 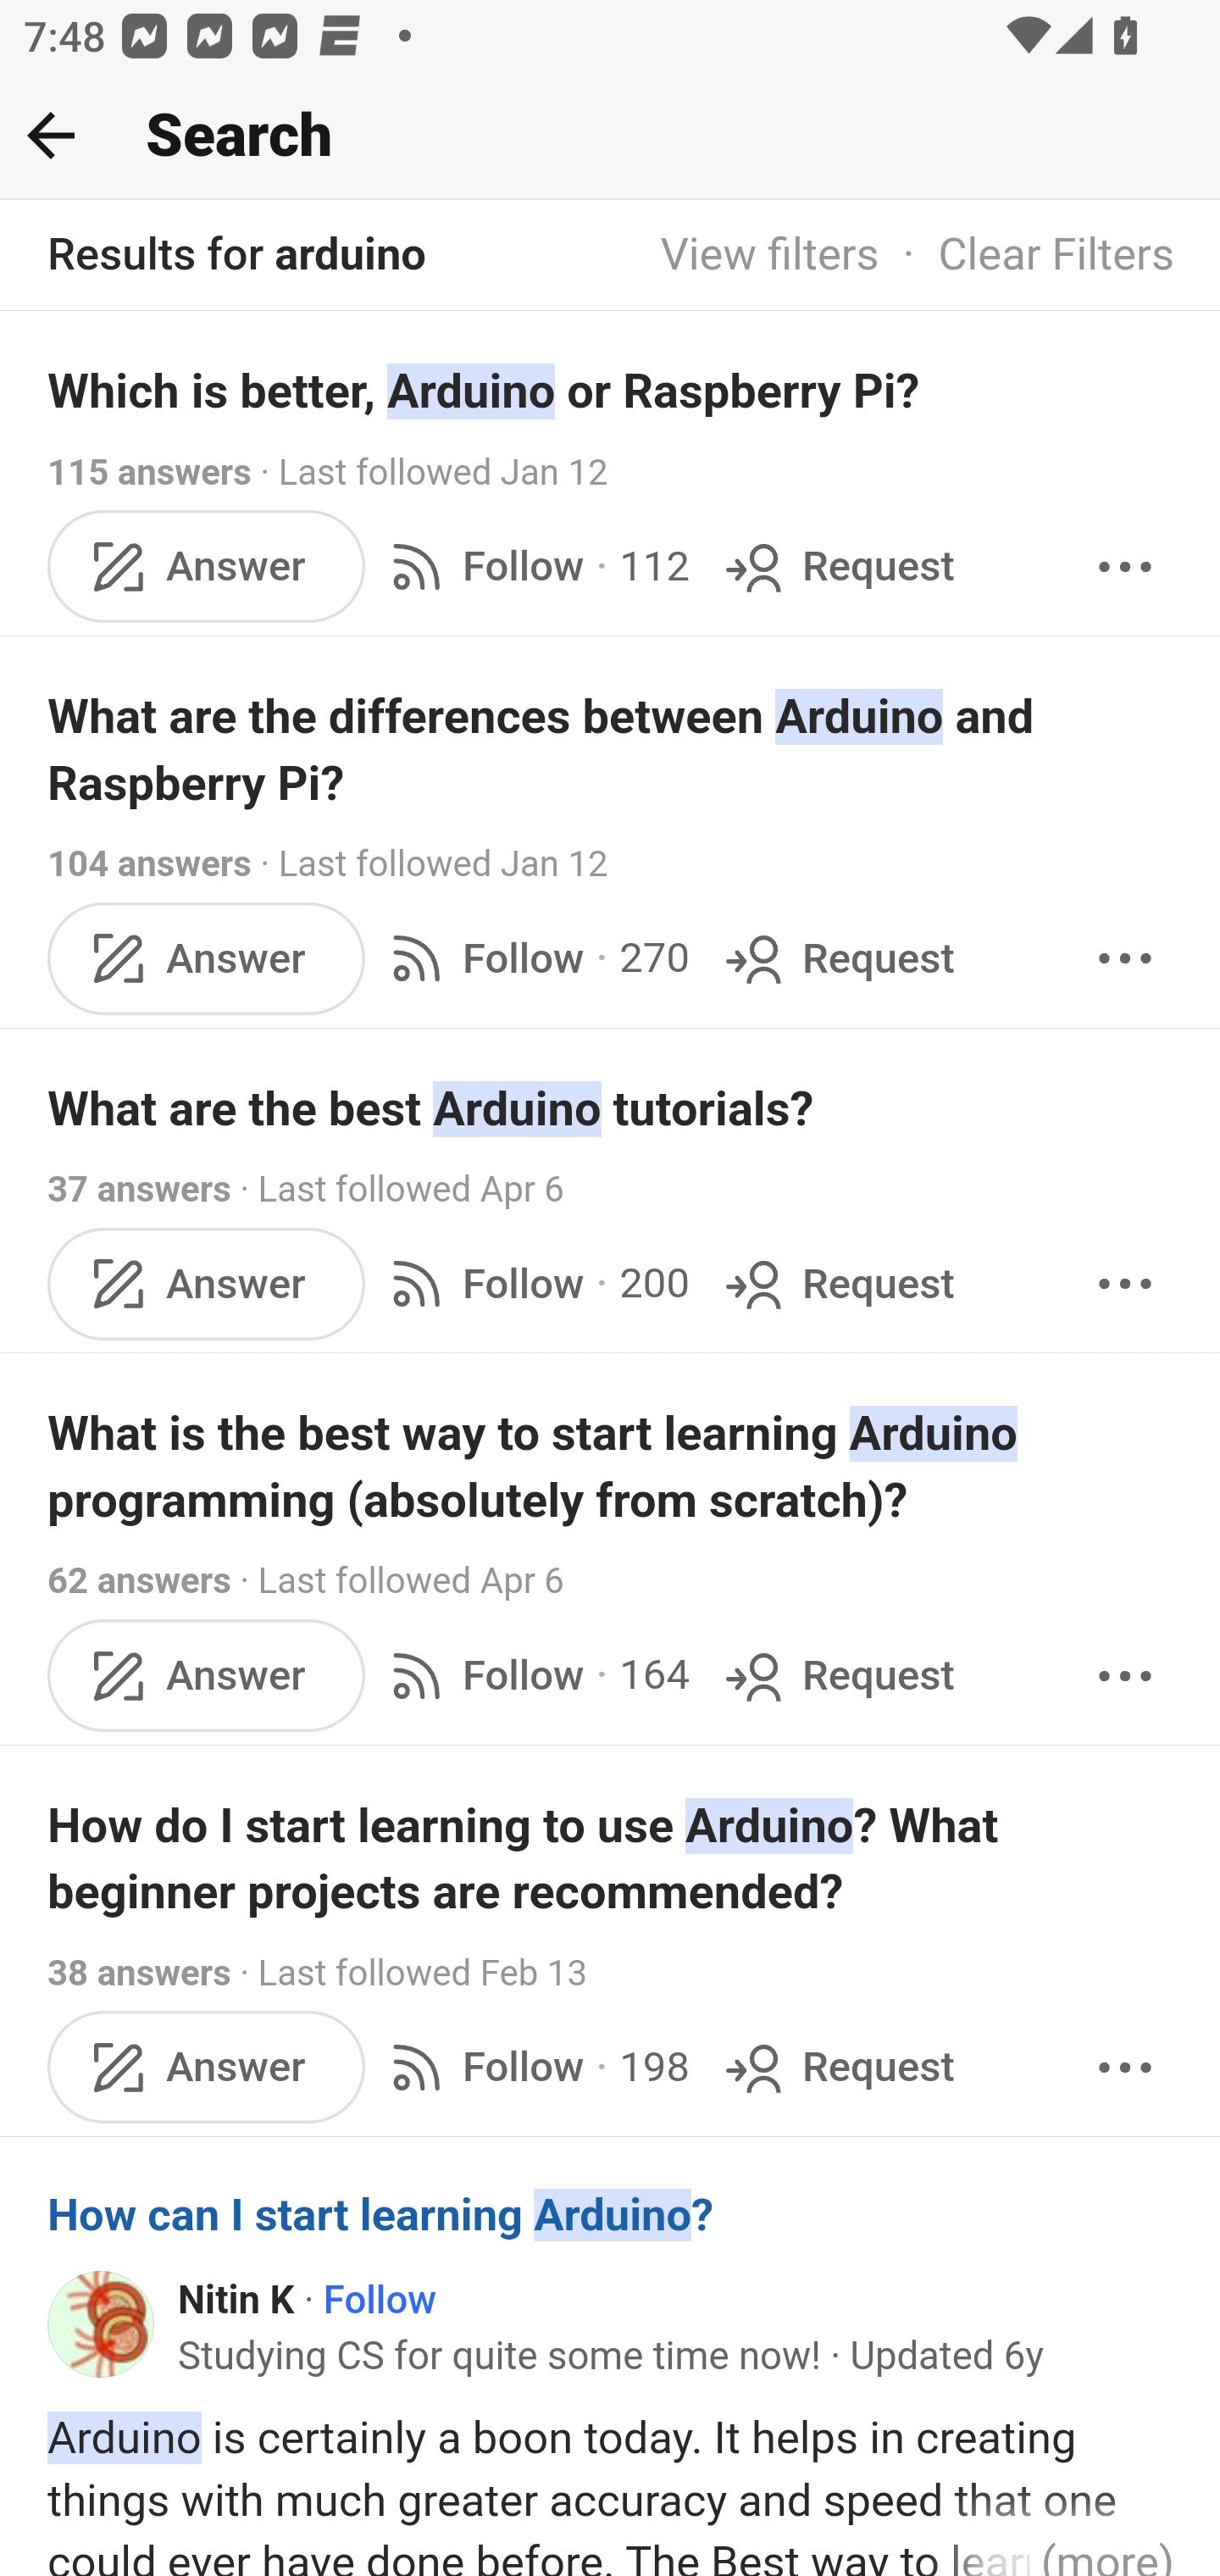 What do you see at coordinates (837, 1675) in the screenshot?
I see `Request` at bounding box center [837, 1675].